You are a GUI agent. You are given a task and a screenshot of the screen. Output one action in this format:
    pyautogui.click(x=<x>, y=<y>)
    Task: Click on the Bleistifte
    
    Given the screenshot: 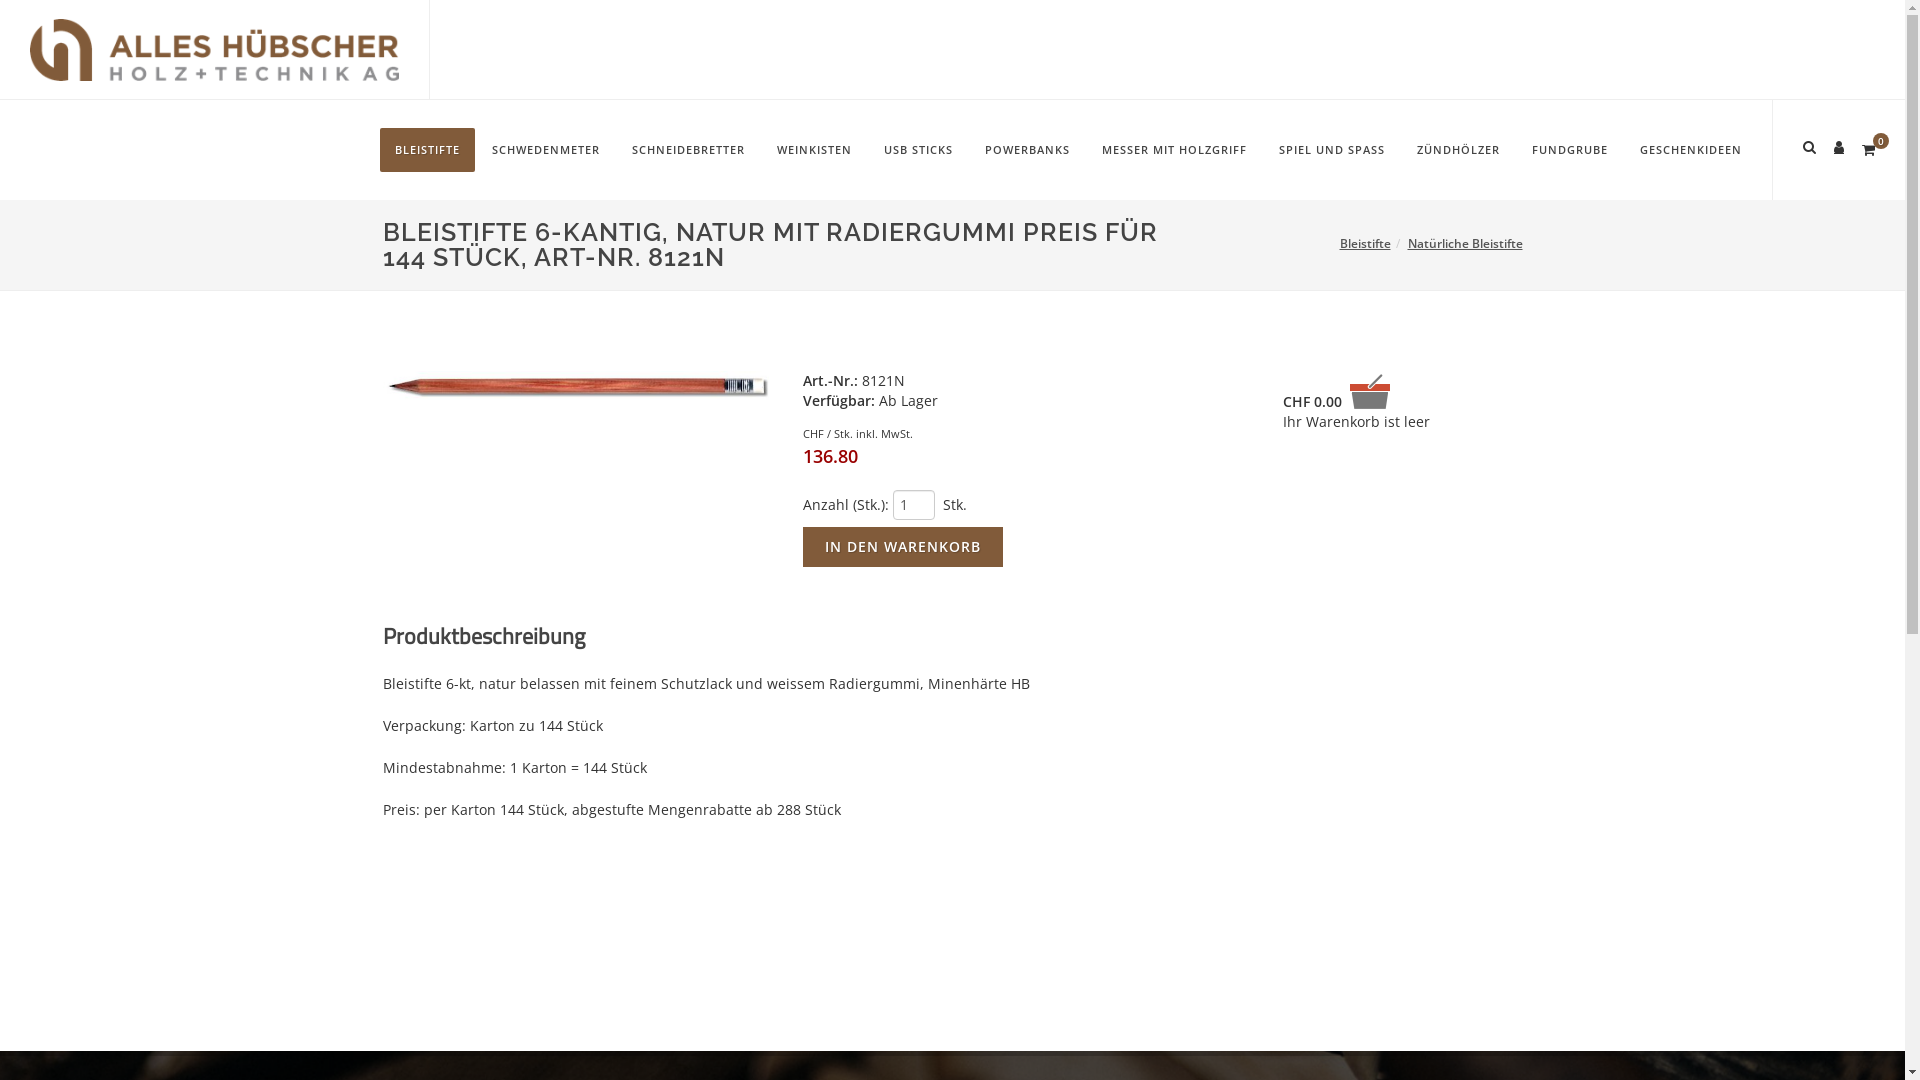 What is the action you would take?
    pyautogui.click(x=1366, y=244)
    